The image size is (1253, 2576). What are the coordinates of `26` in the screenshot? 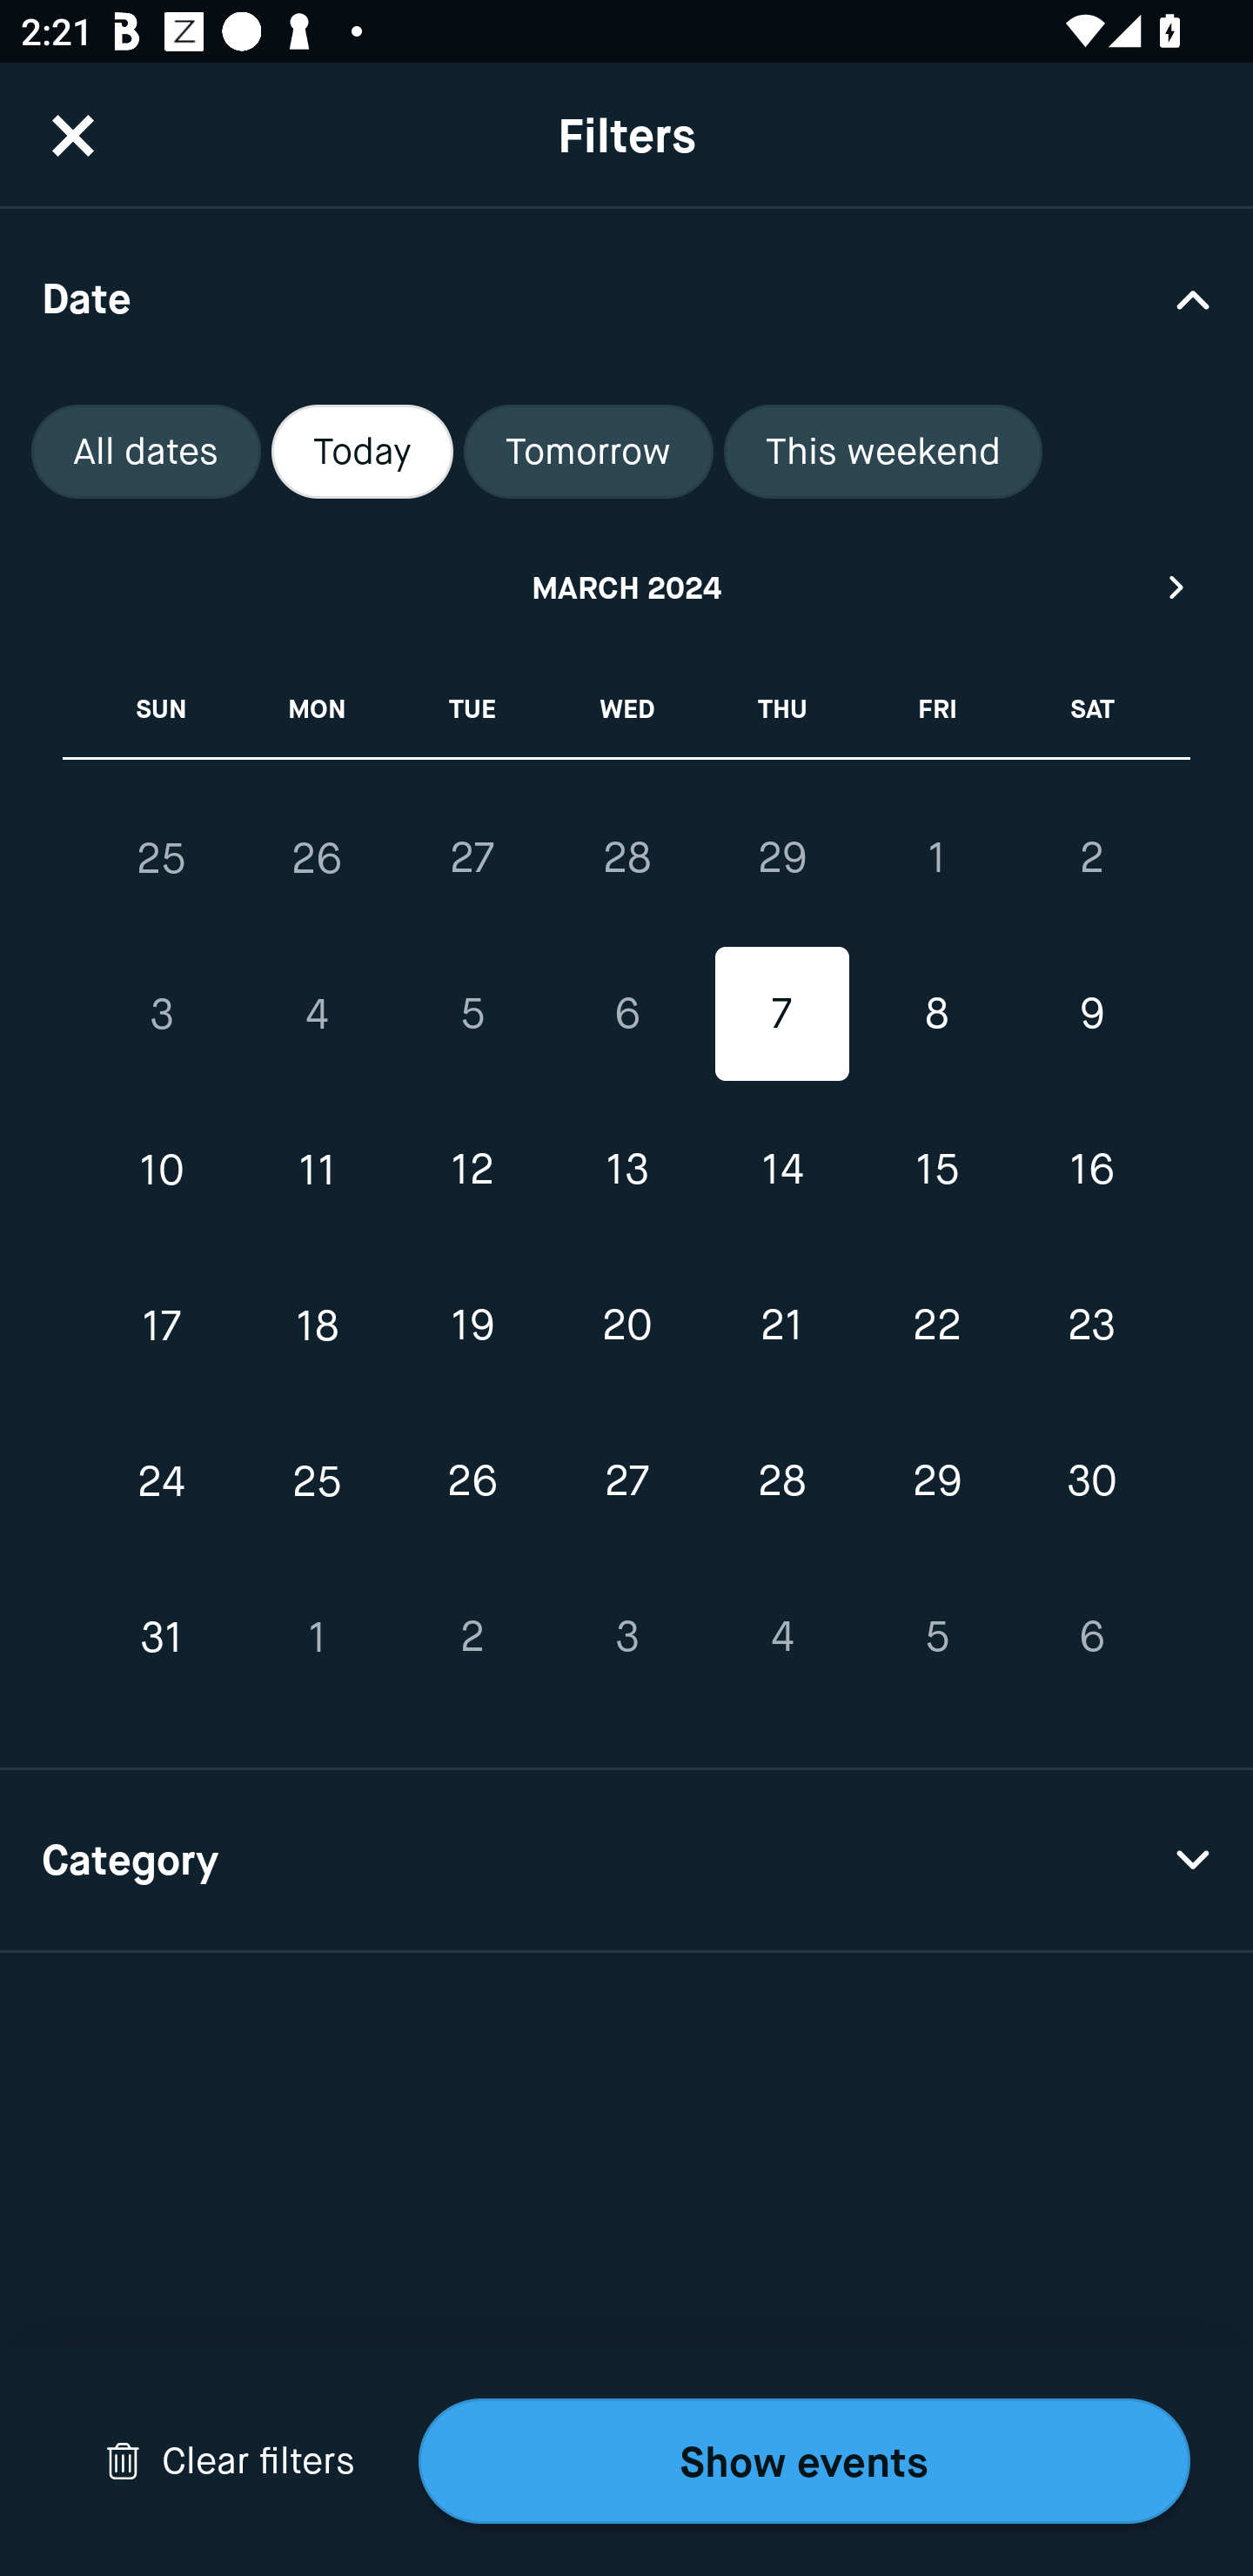 It's located at (472, 1481).